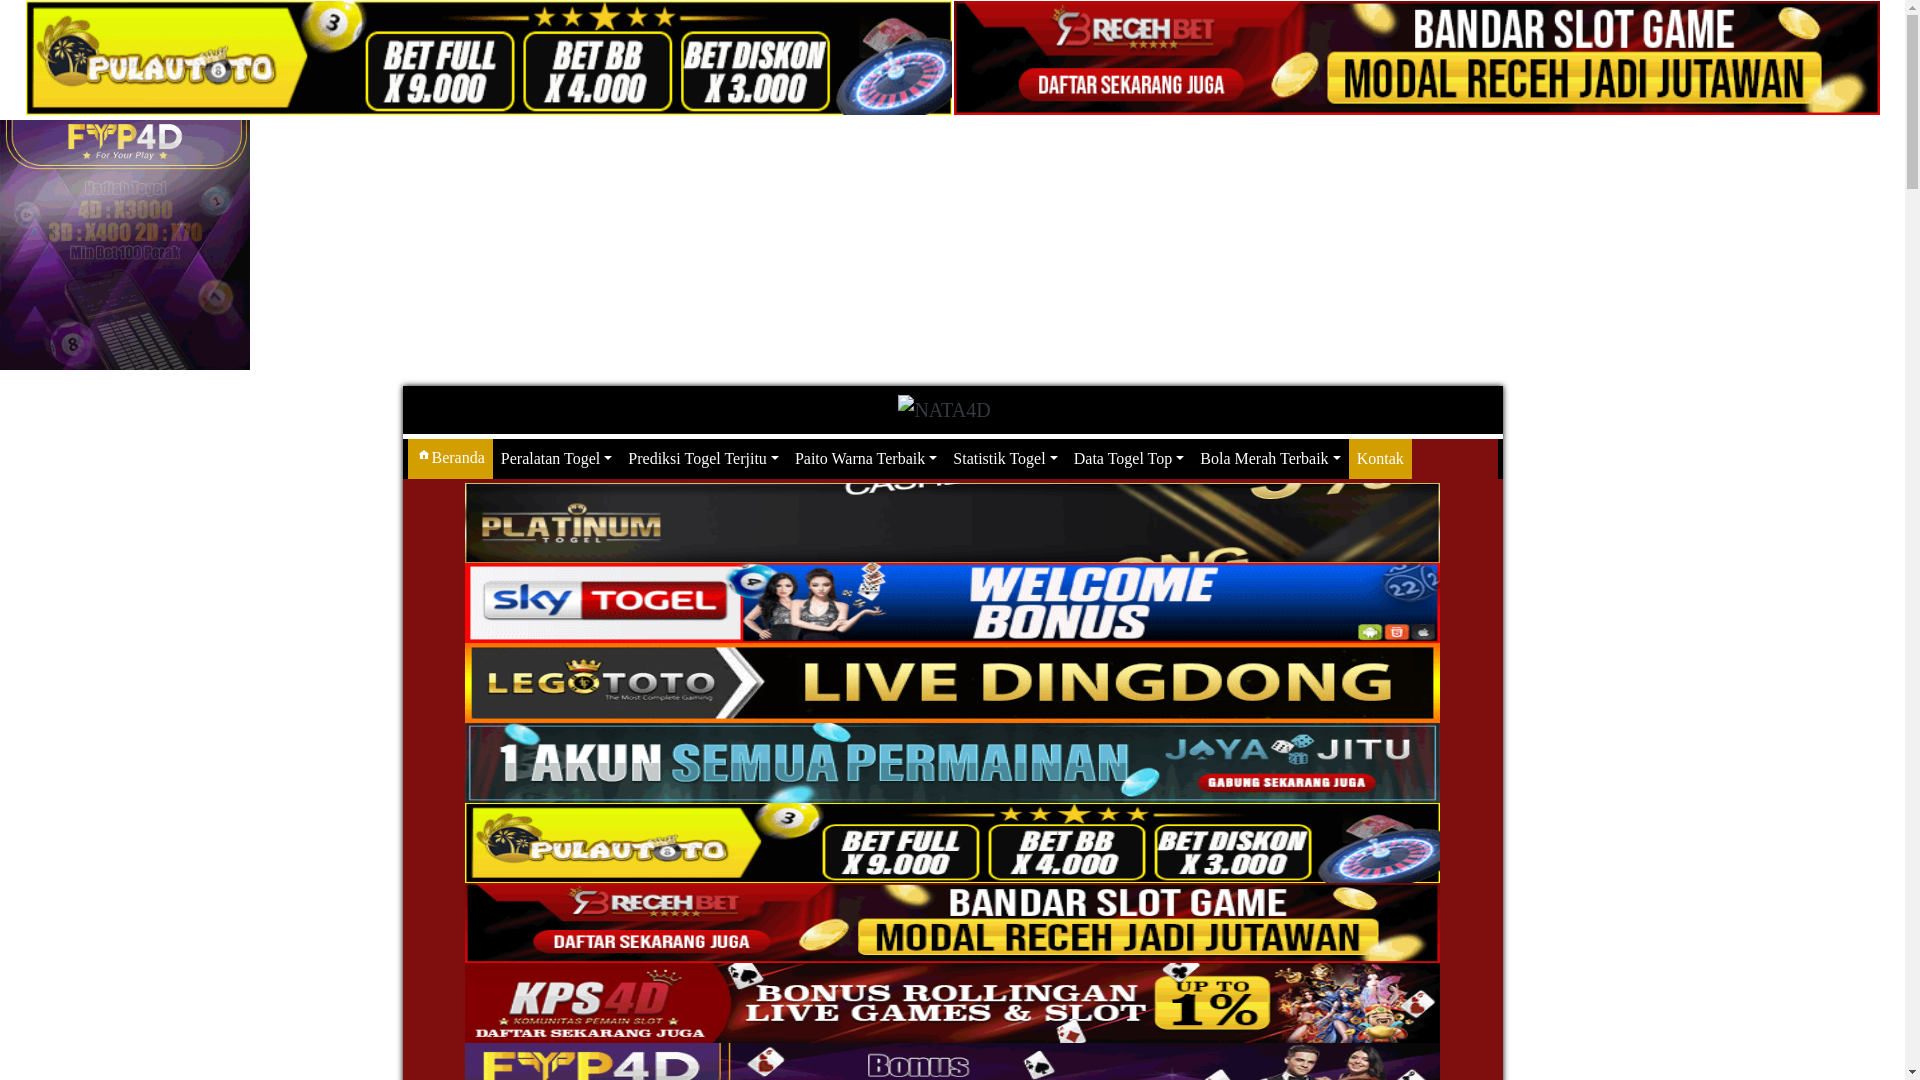  What do you see at coordinates (953, 682) in the screenshot?
I see `Daftar Legototo` at bounding box center [953, 682].